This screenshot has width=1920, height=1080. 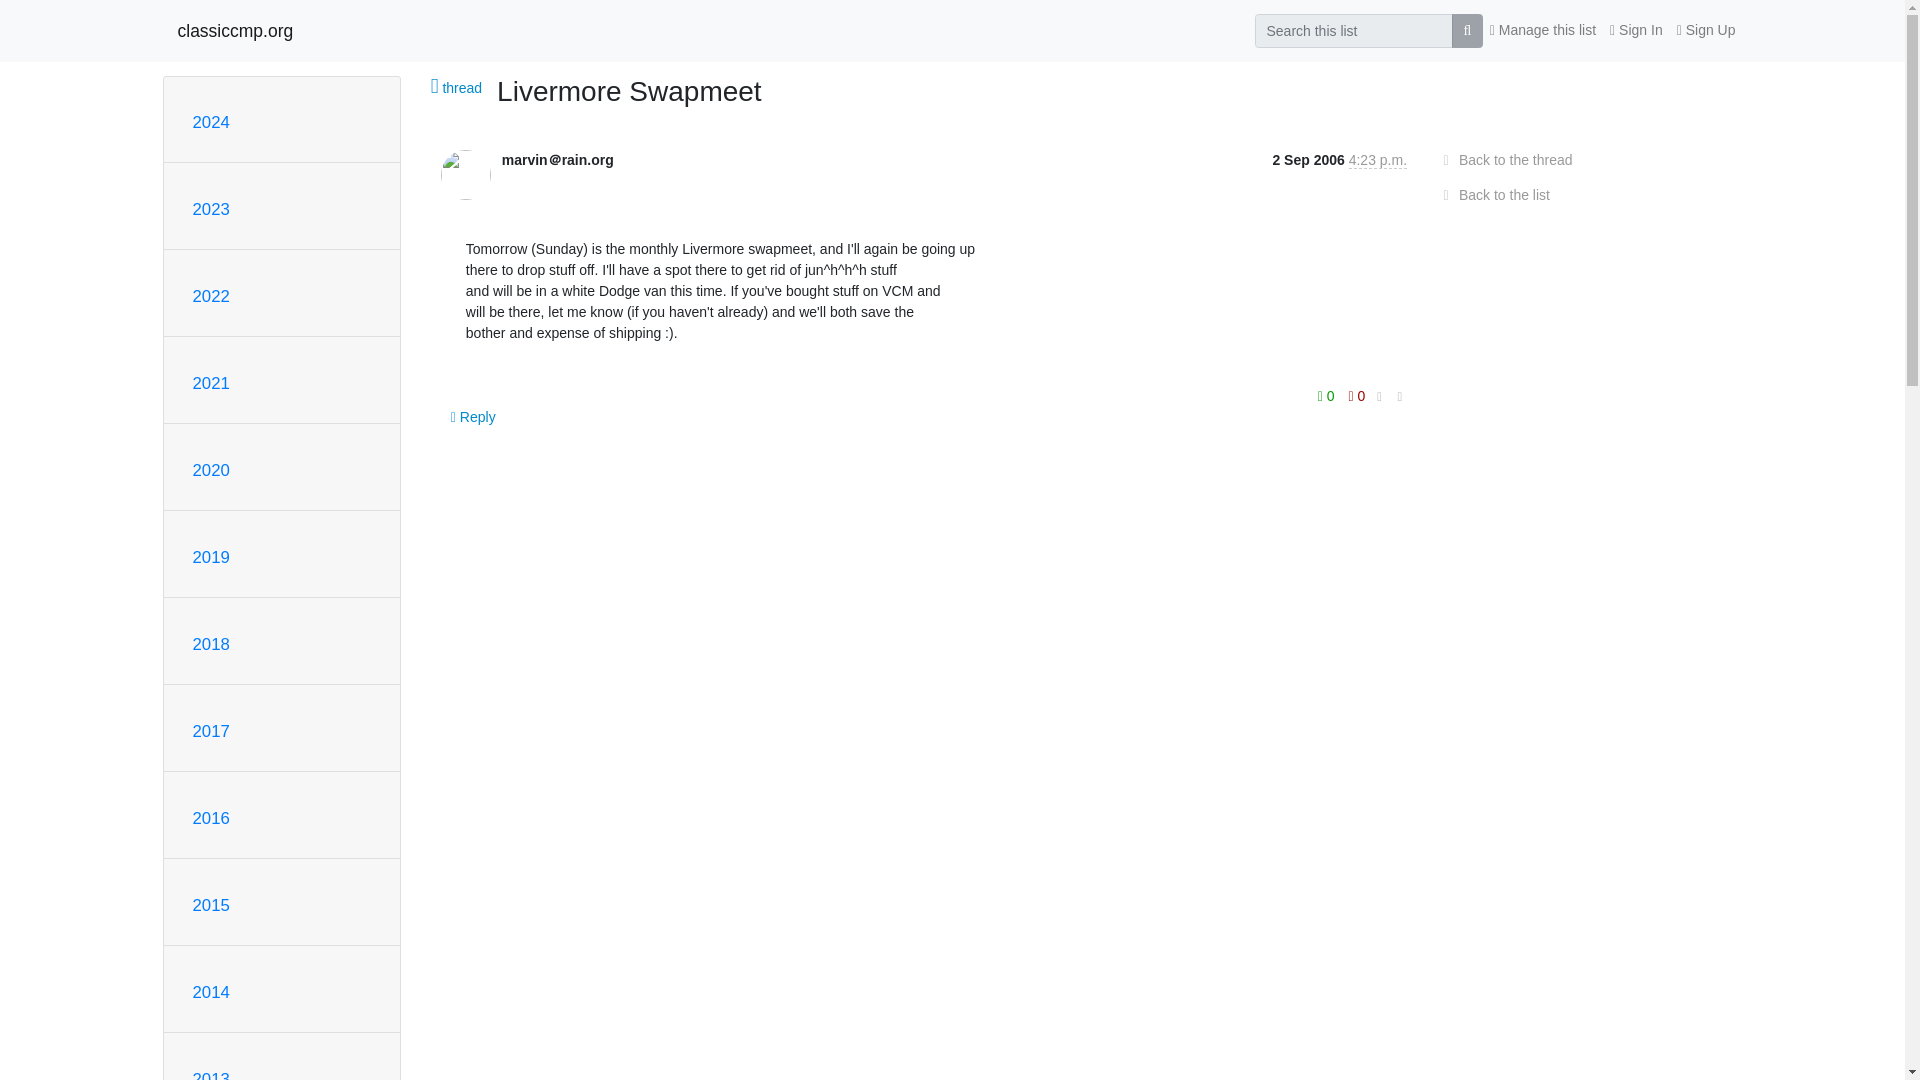 What do you see at coordinates (210, 209) in the screenshot?
I see `2023` at bounding box center [210, 209].